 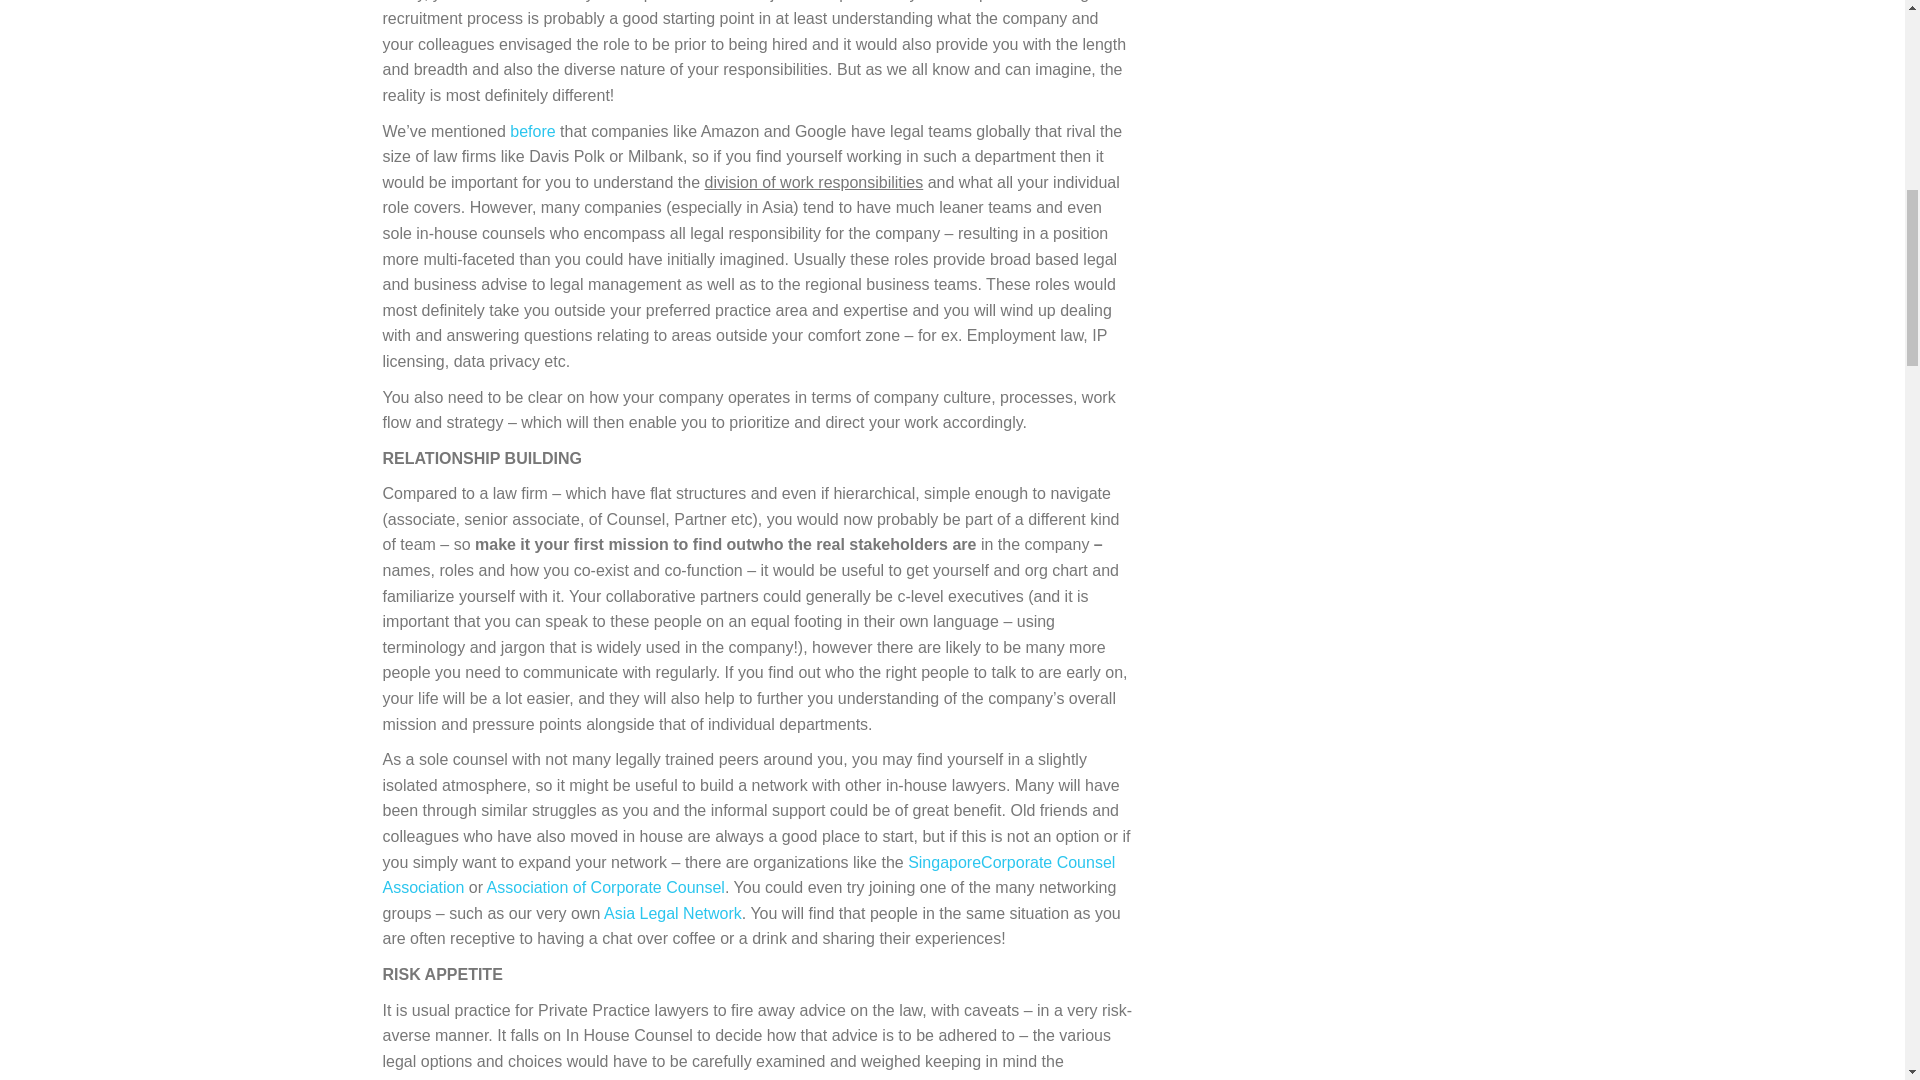 I want to click on before, so click(x=532, y=132).